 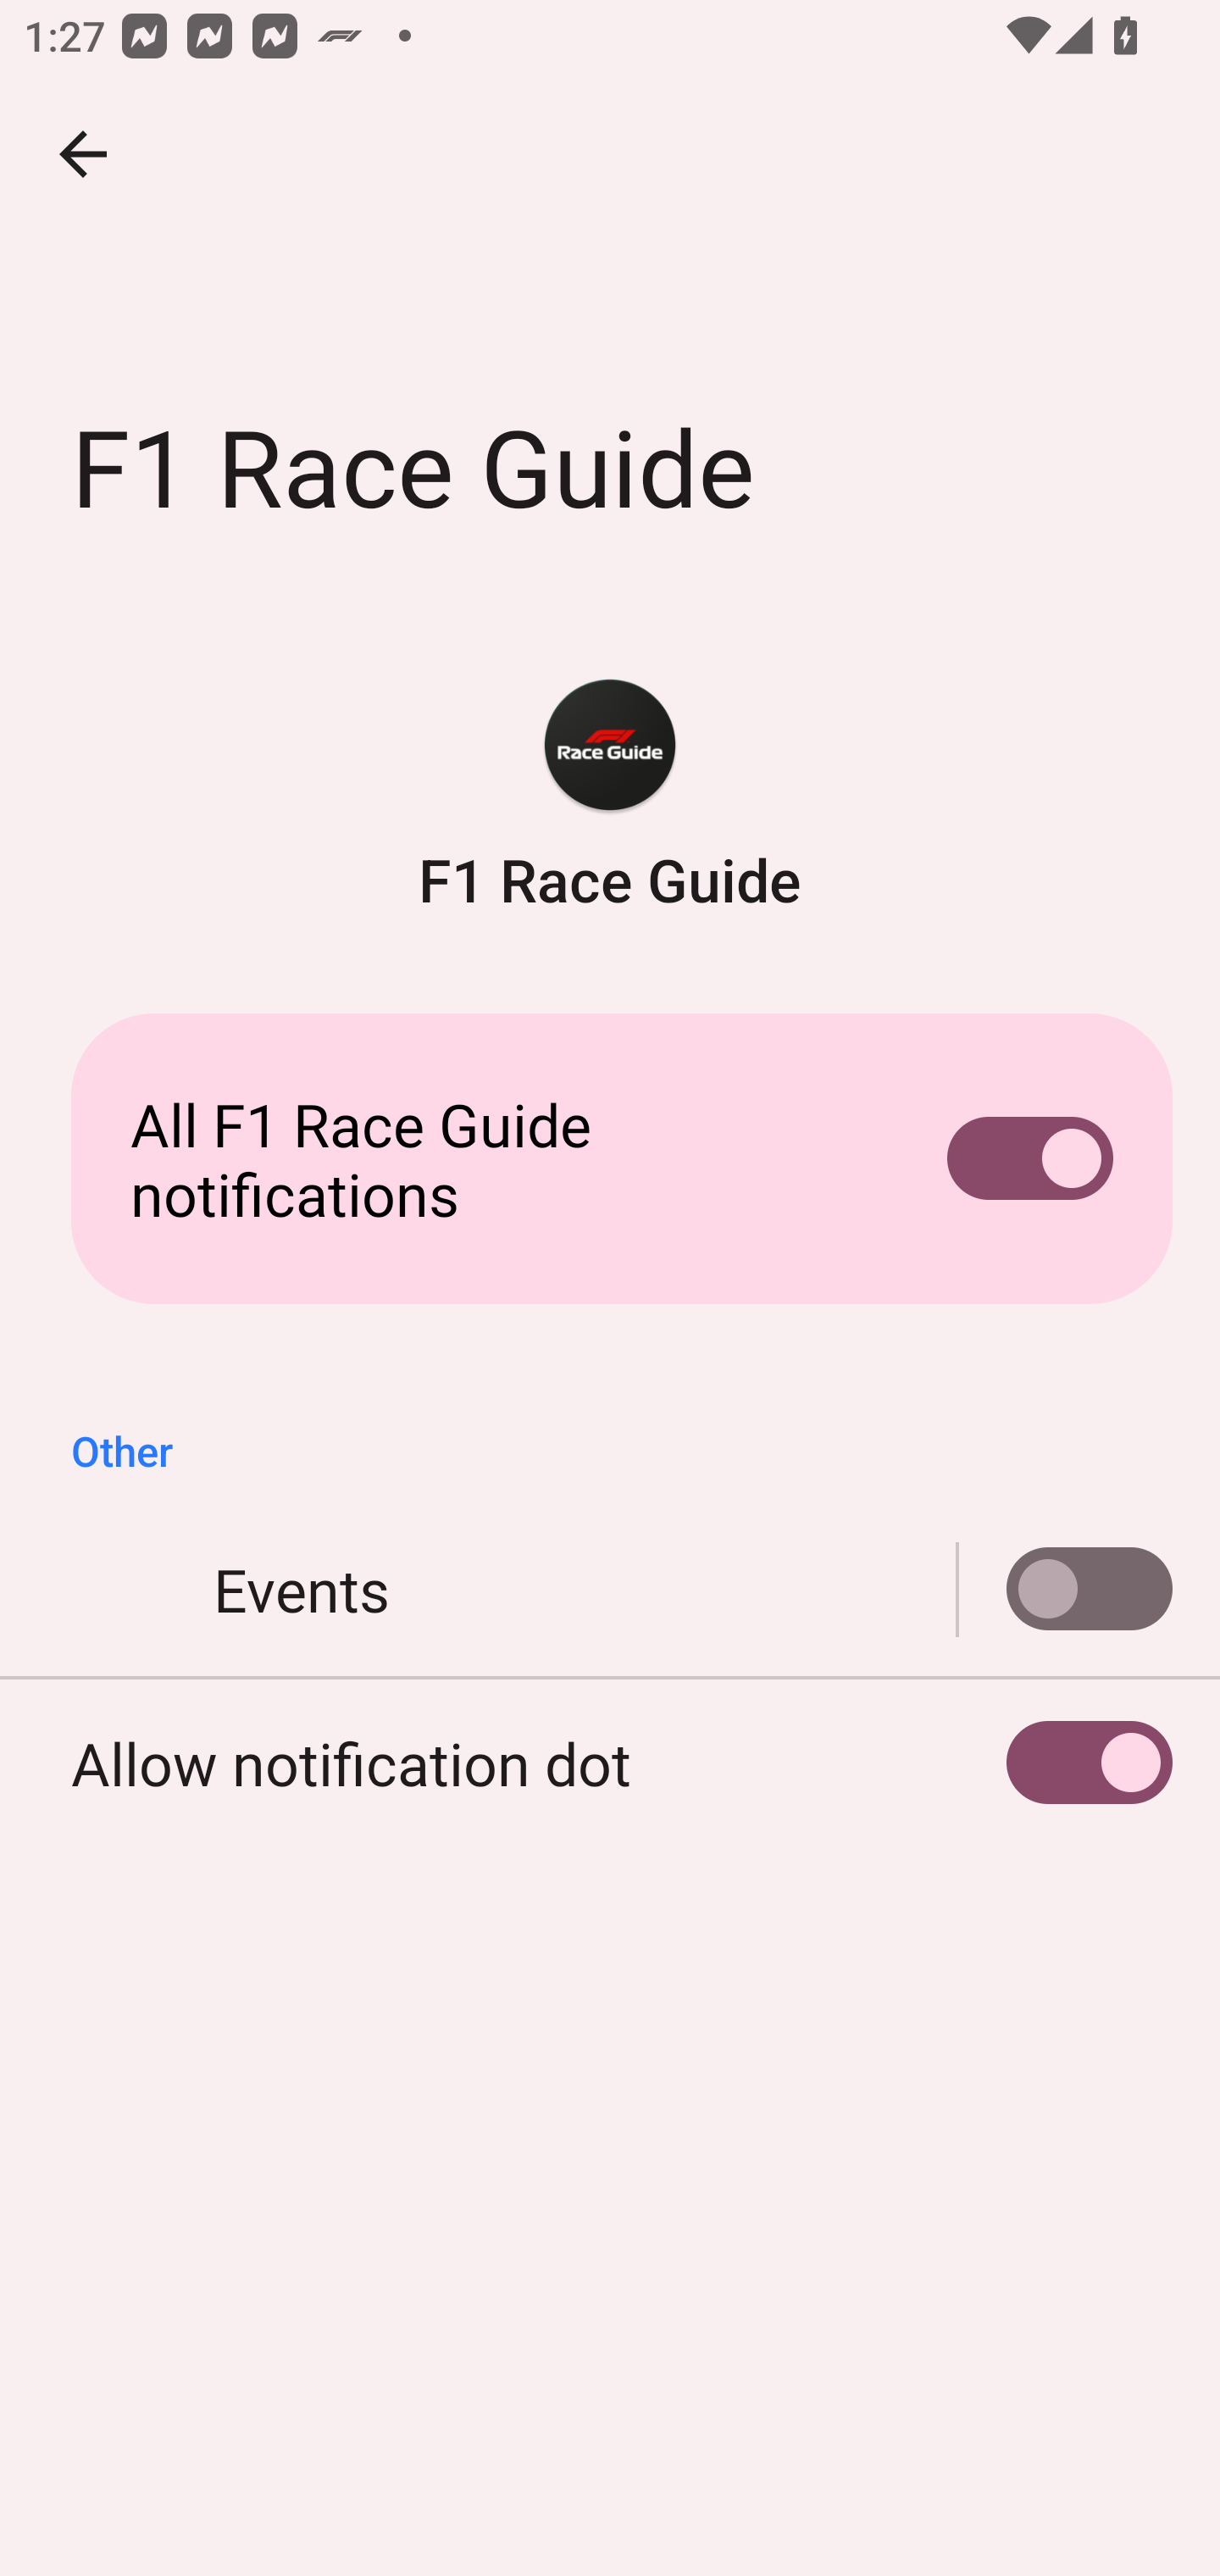 What do you see at coordinates (610, 1763) in the screenshot?
I see `Allow notification dot` at bounding box center [610, 1763].